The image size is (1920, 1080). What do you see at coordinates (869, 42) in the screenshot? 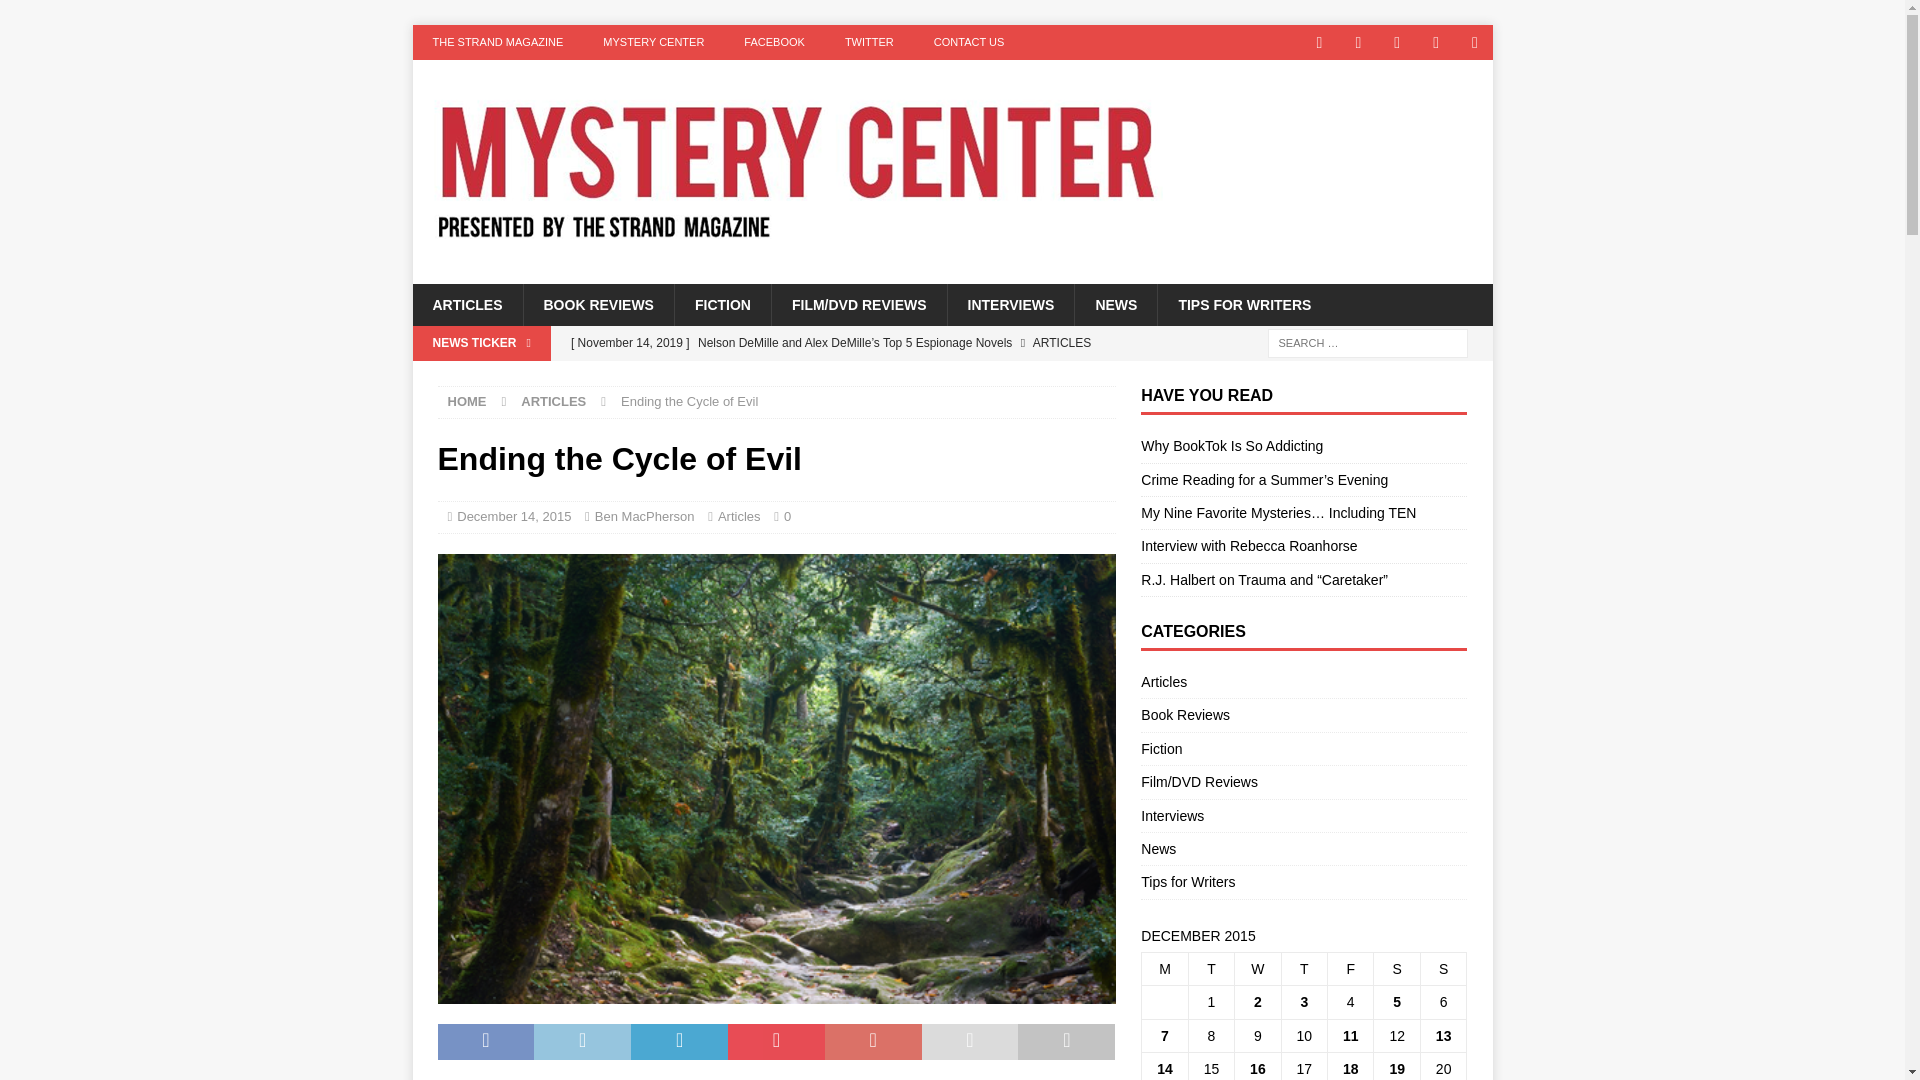
I see `TWITTER` at bounding box center [869, 42].